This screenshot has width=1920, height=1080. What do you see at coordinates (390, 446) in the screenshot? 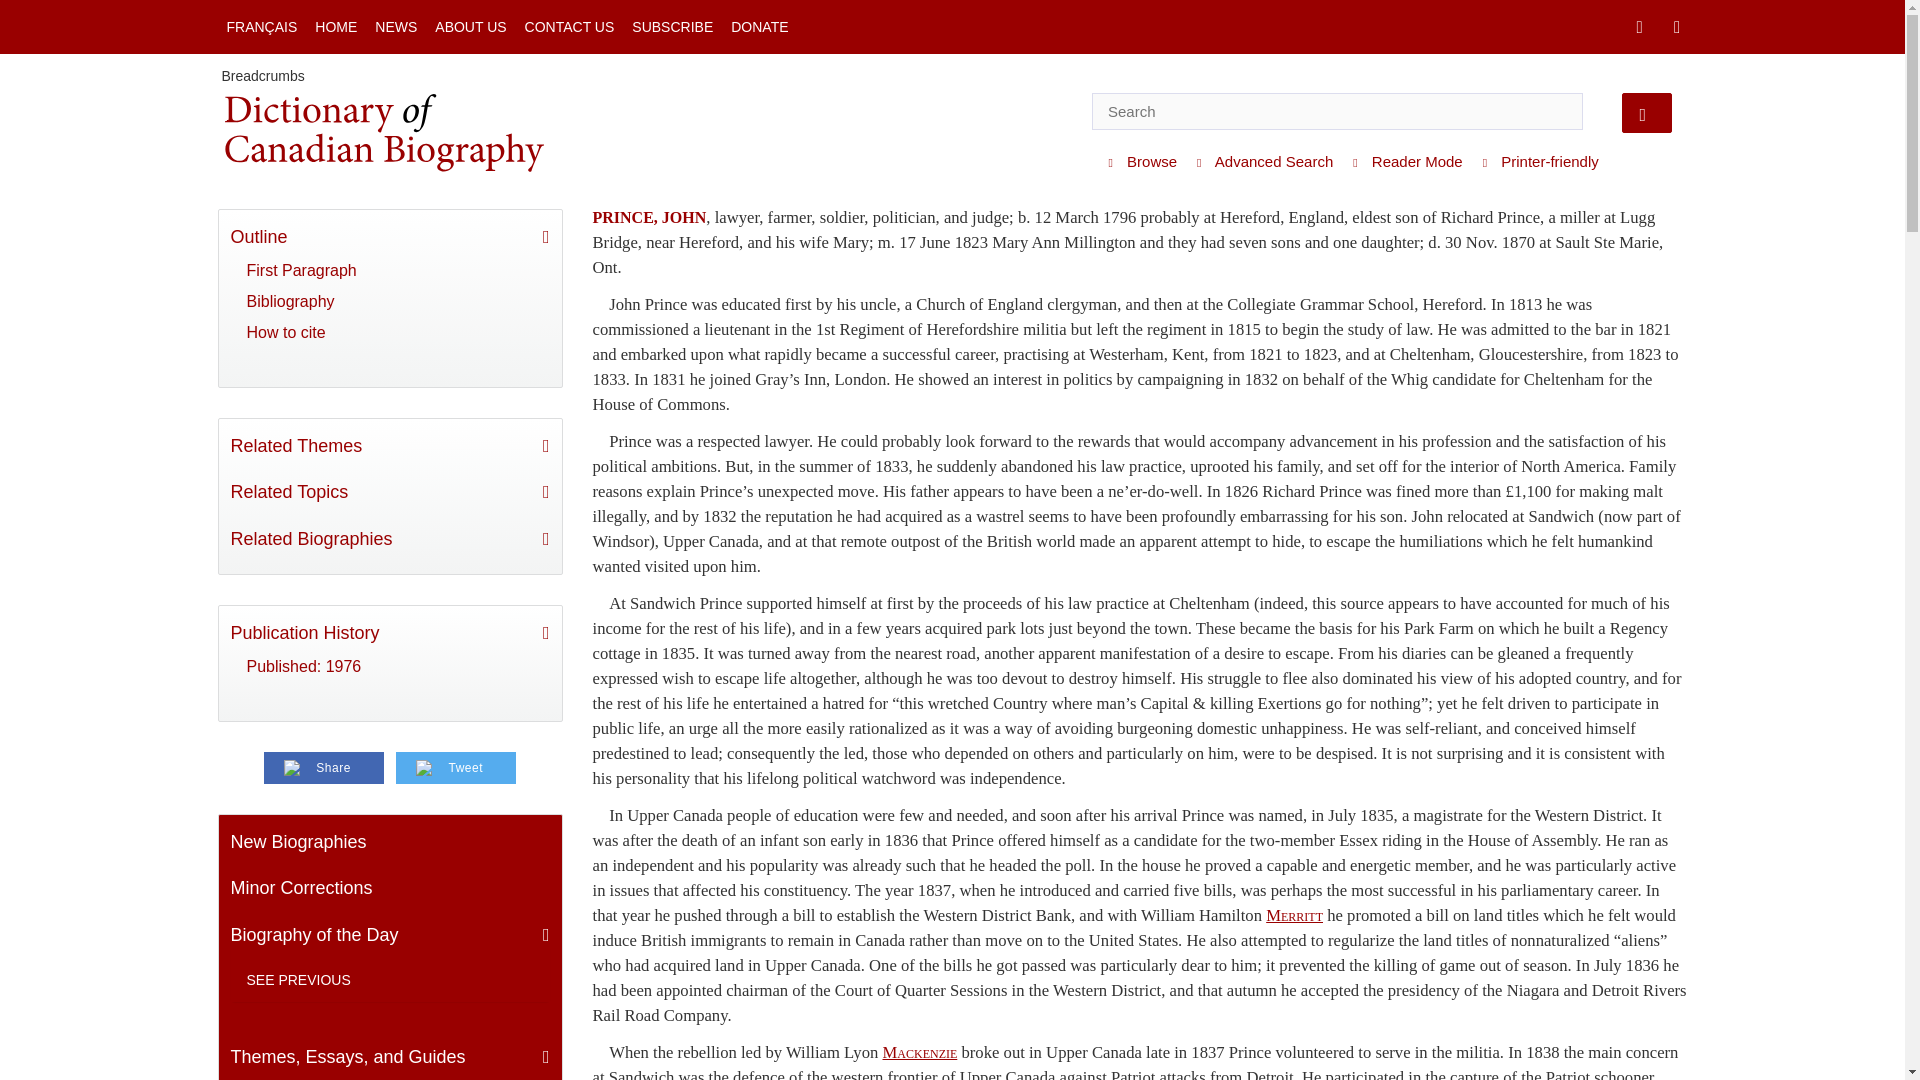
I see `Related Themes` at bounding box center [390, 446].